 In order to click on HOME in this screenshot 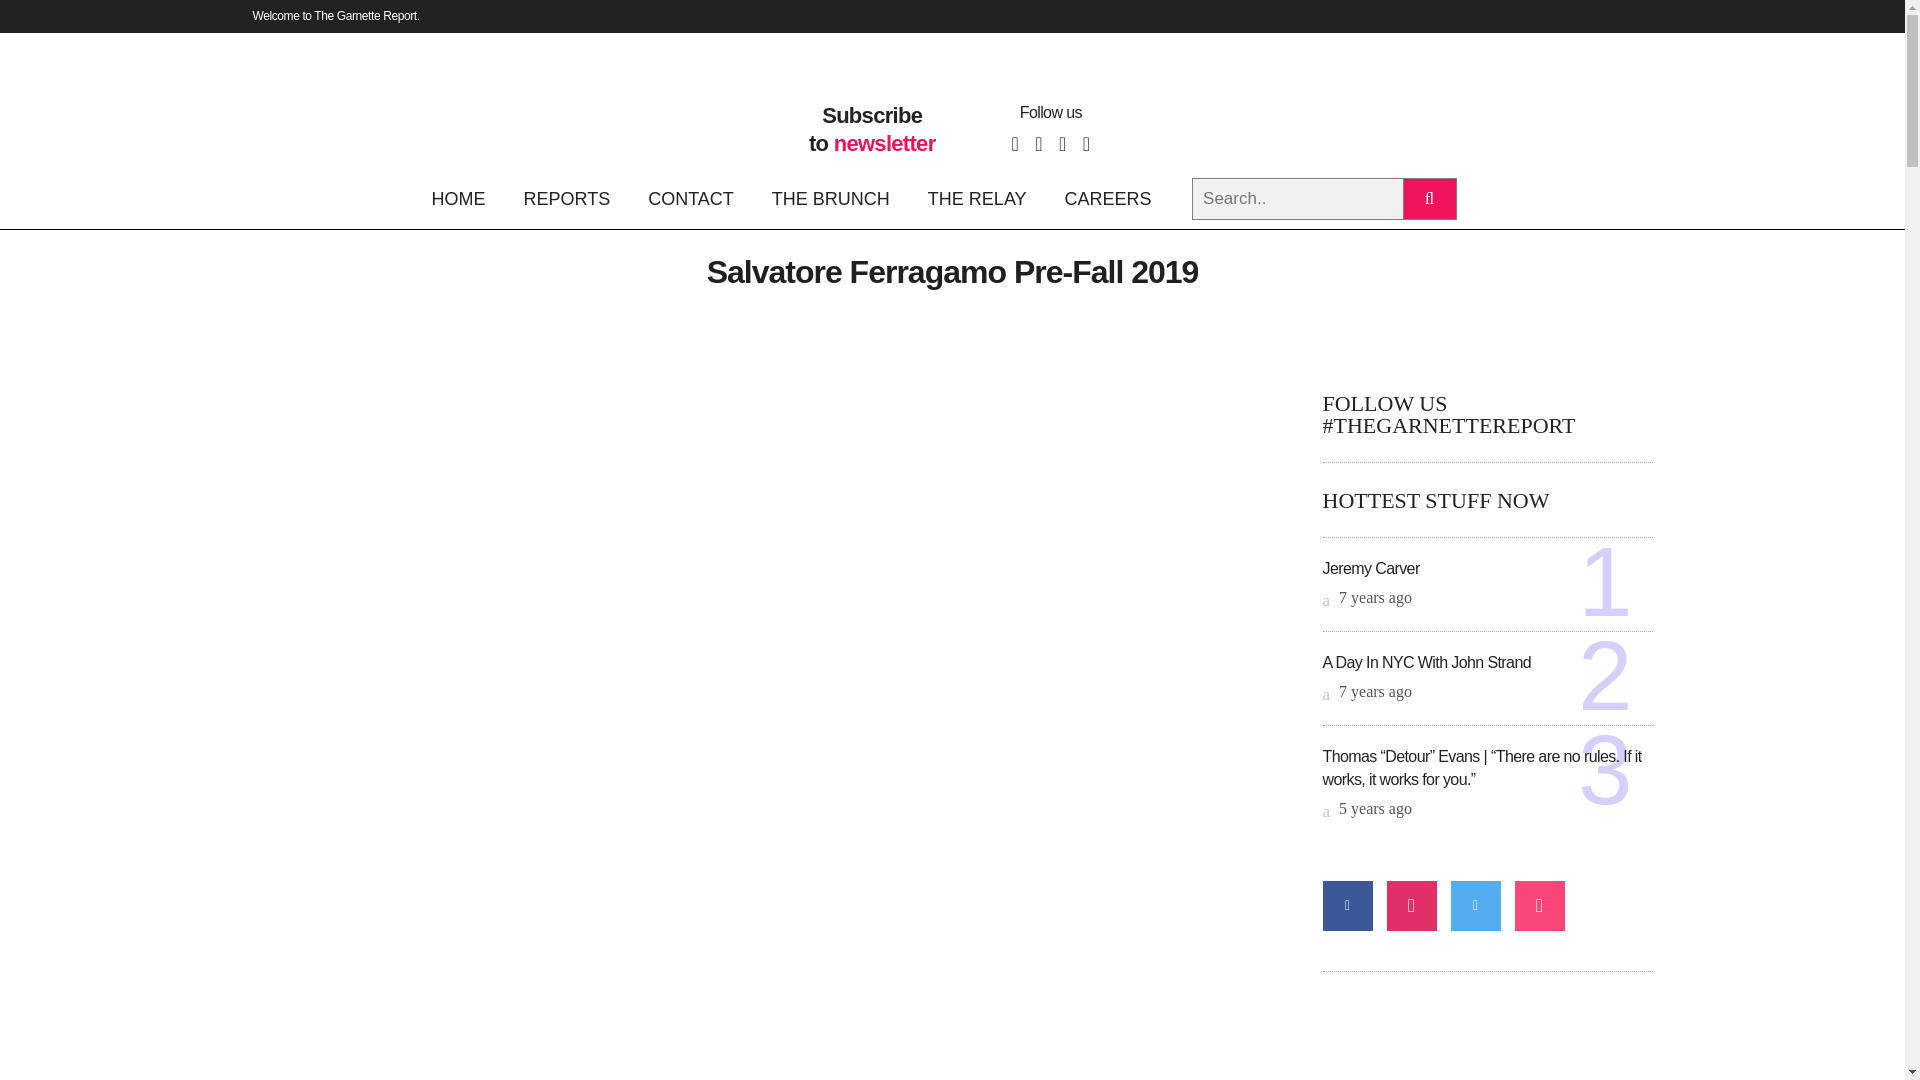, I will do `click(466, 198)`.